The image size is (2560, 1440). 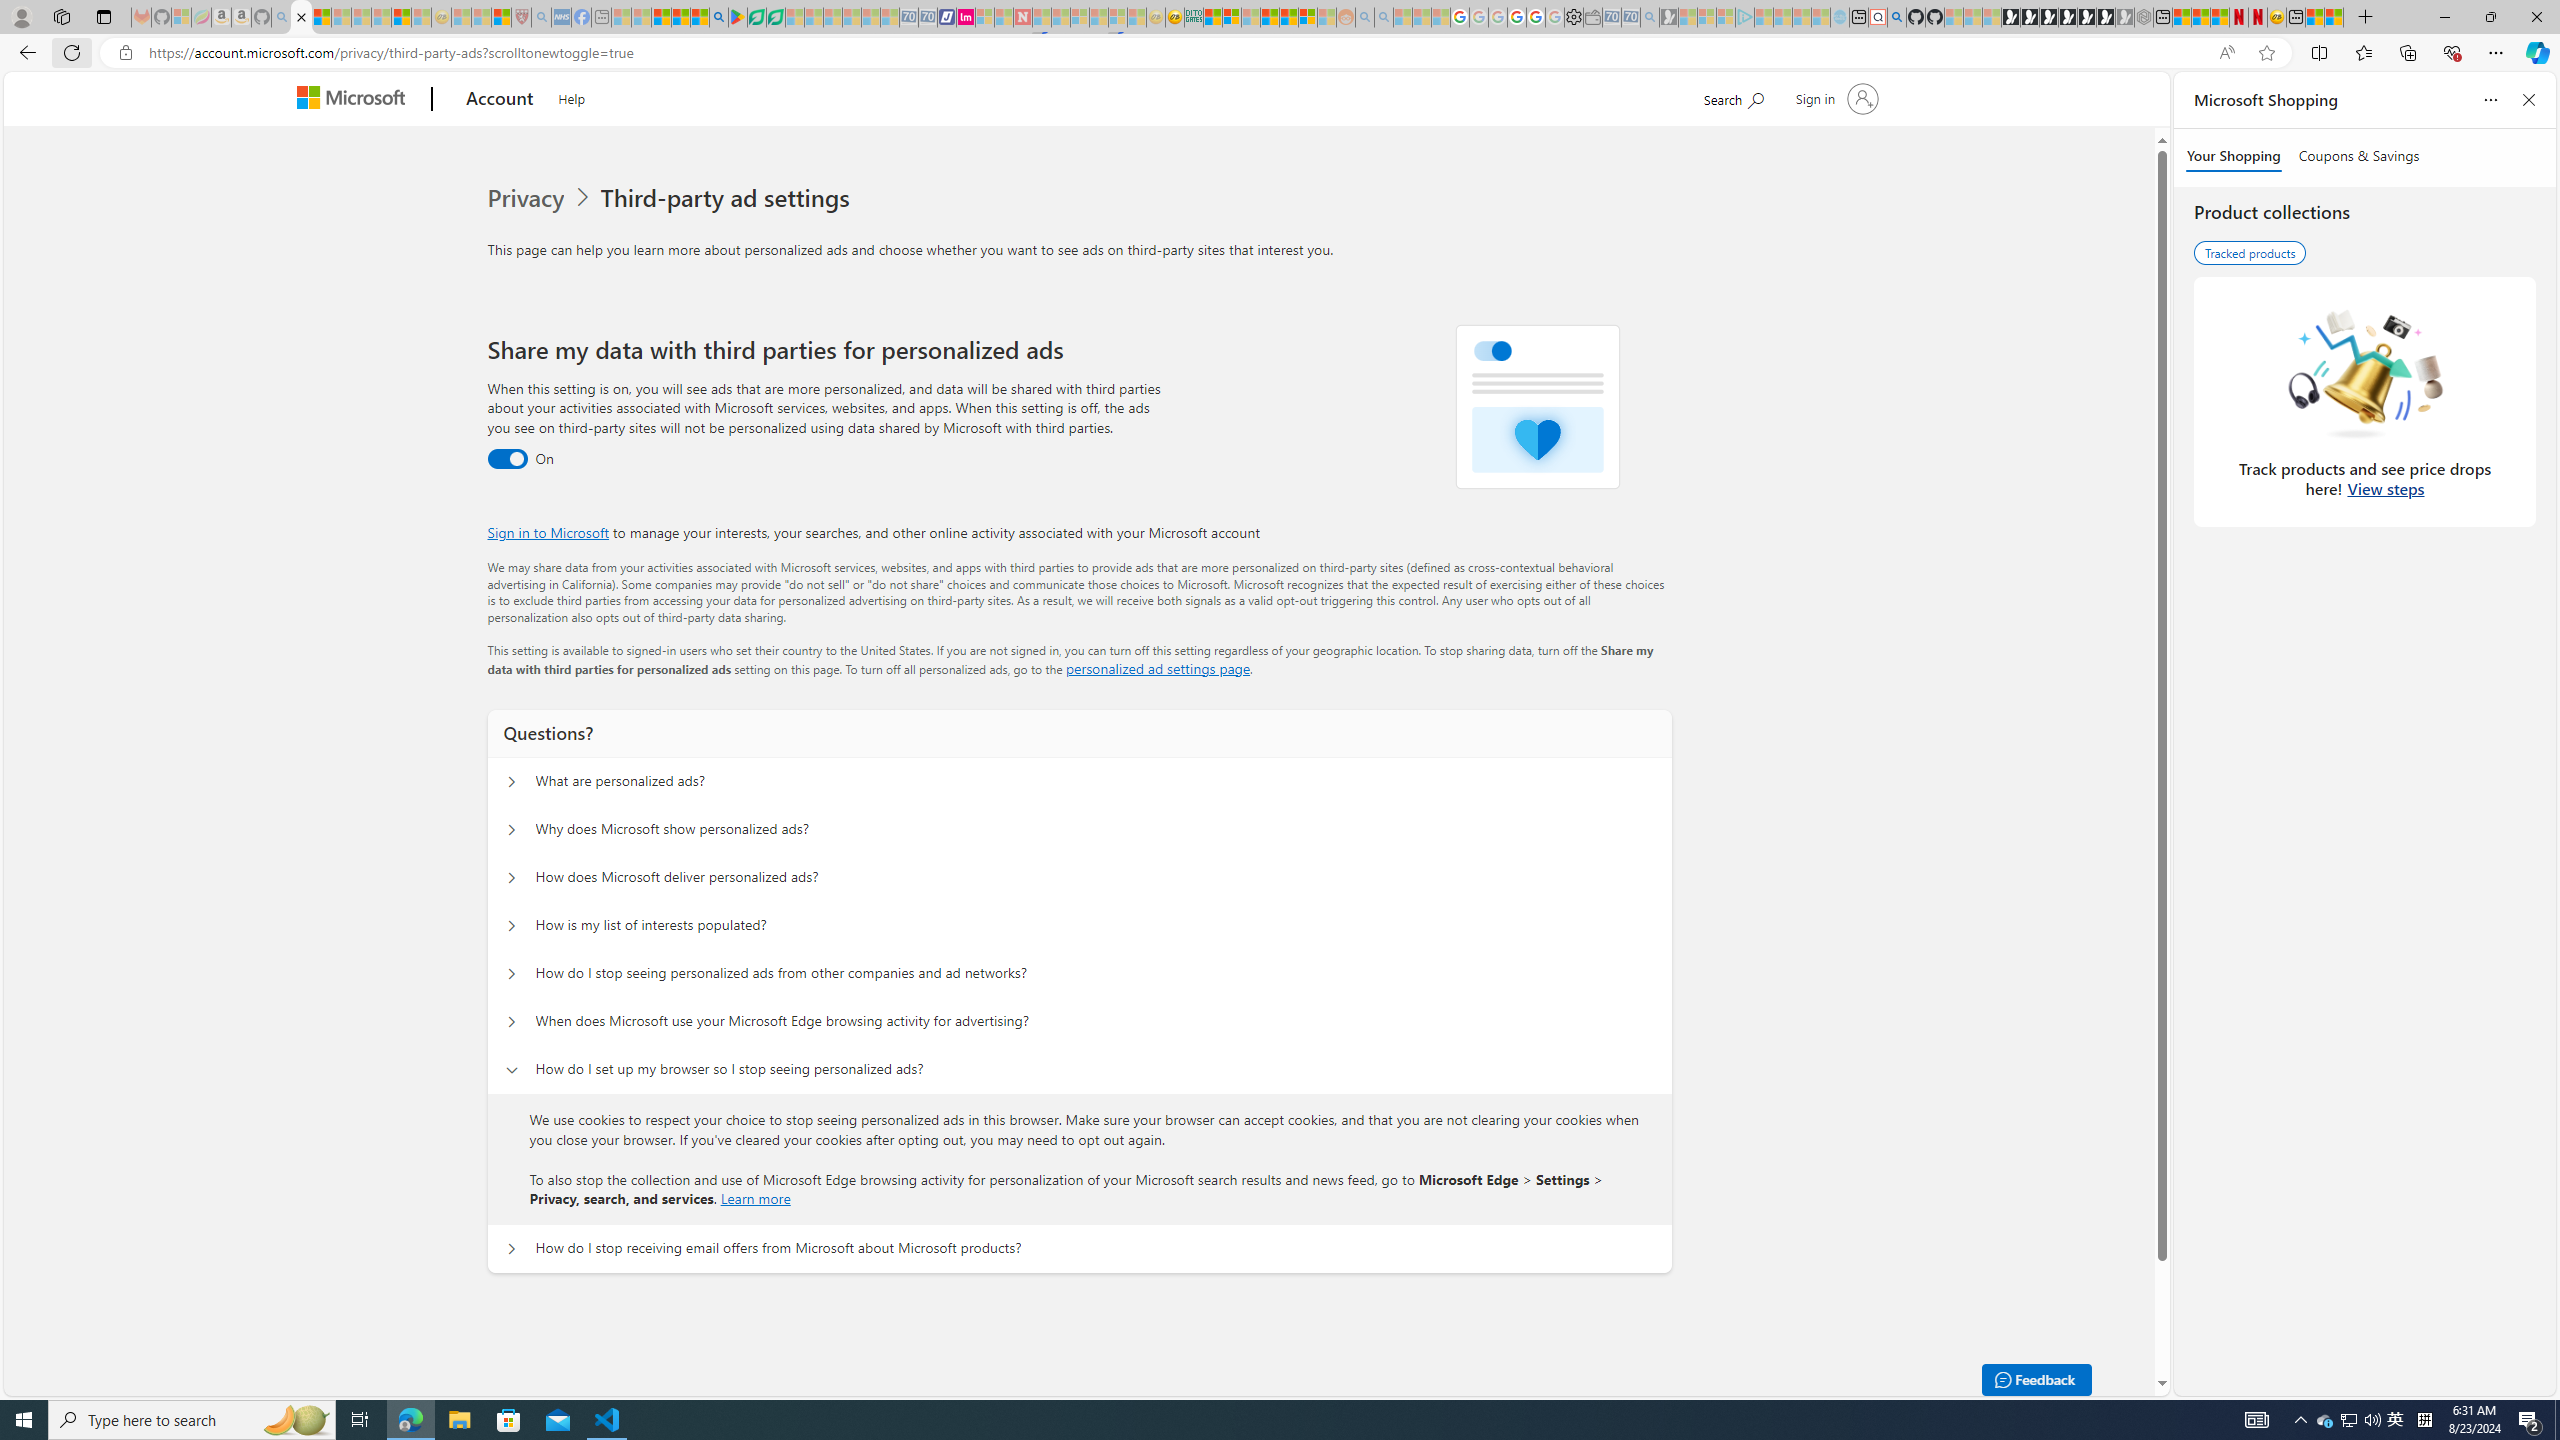 I want to click on Sign in to your account, so click(x=1834, y=98).